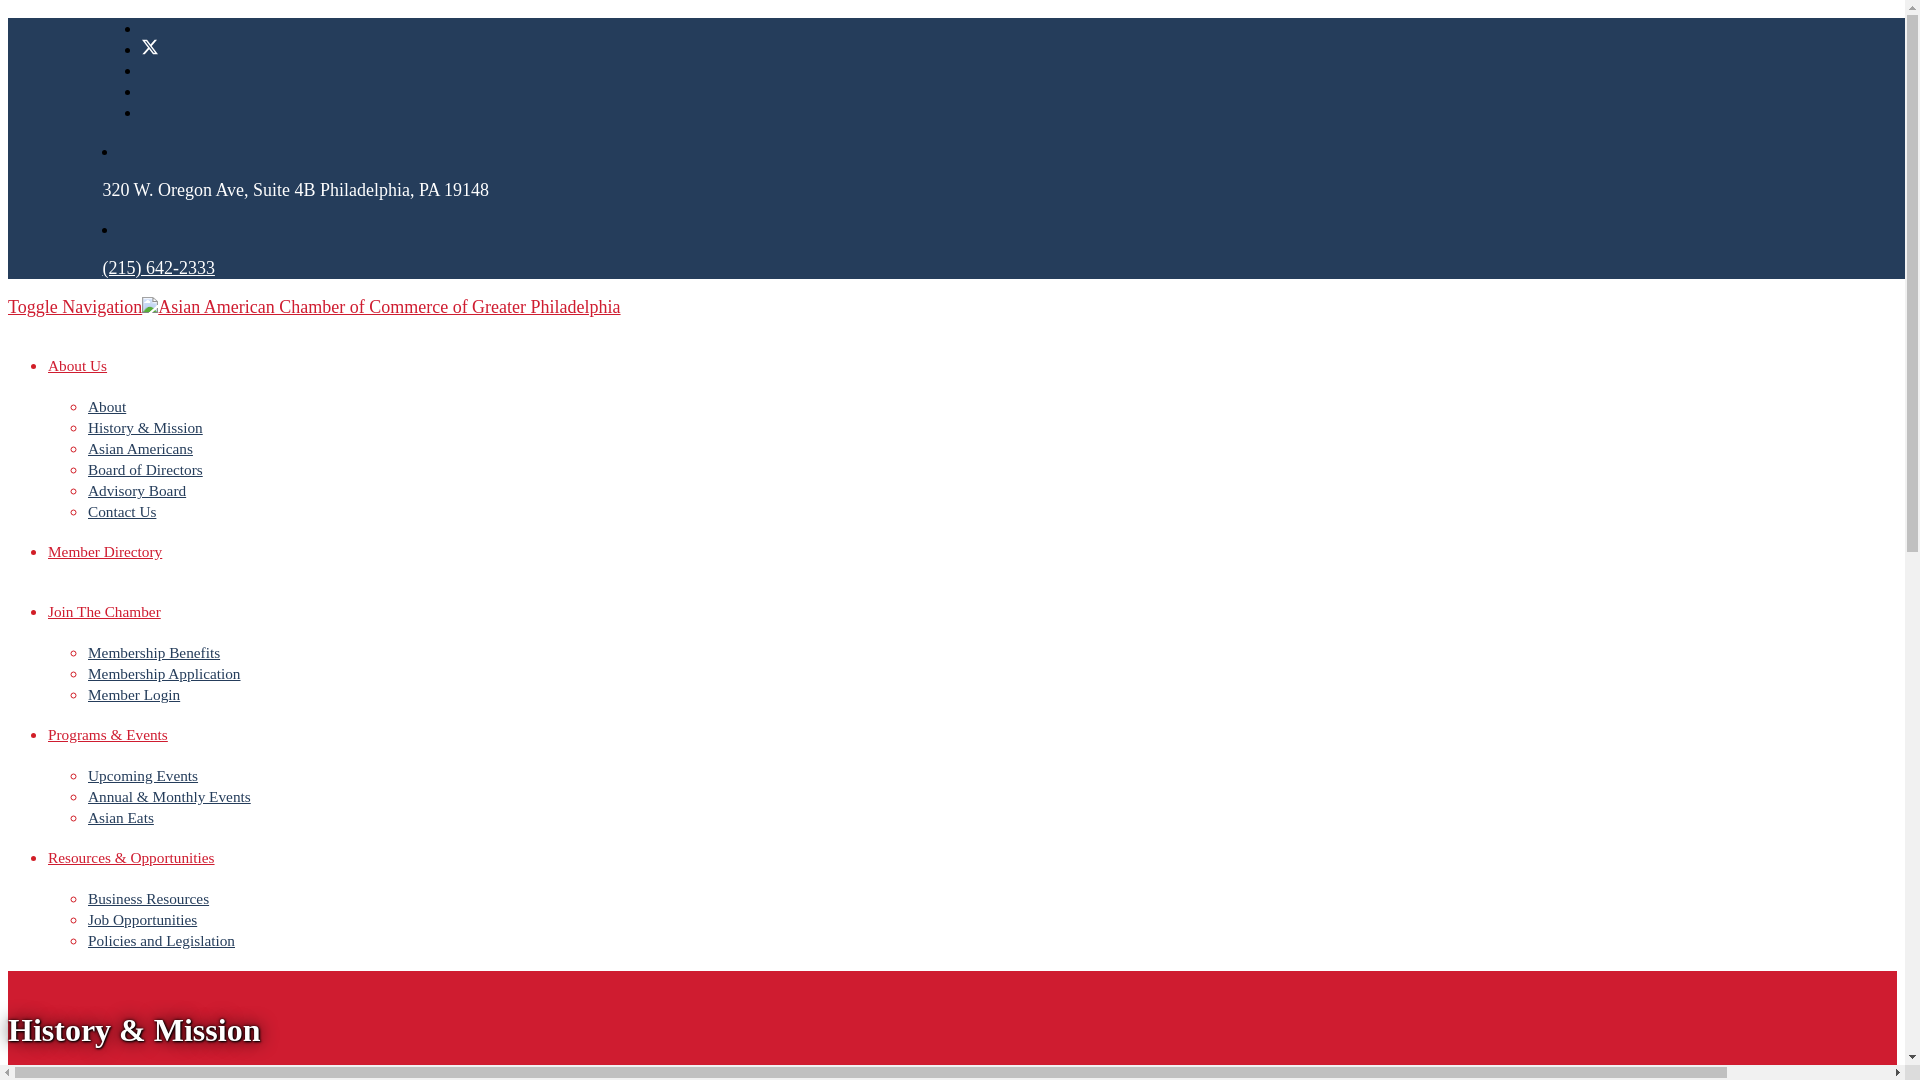 Image resolution: width=1920 pixels, height=1080 pixels. Describe the element at coordinates (142, 919) in the screenshot. I see `Job Opportunities` at that location.